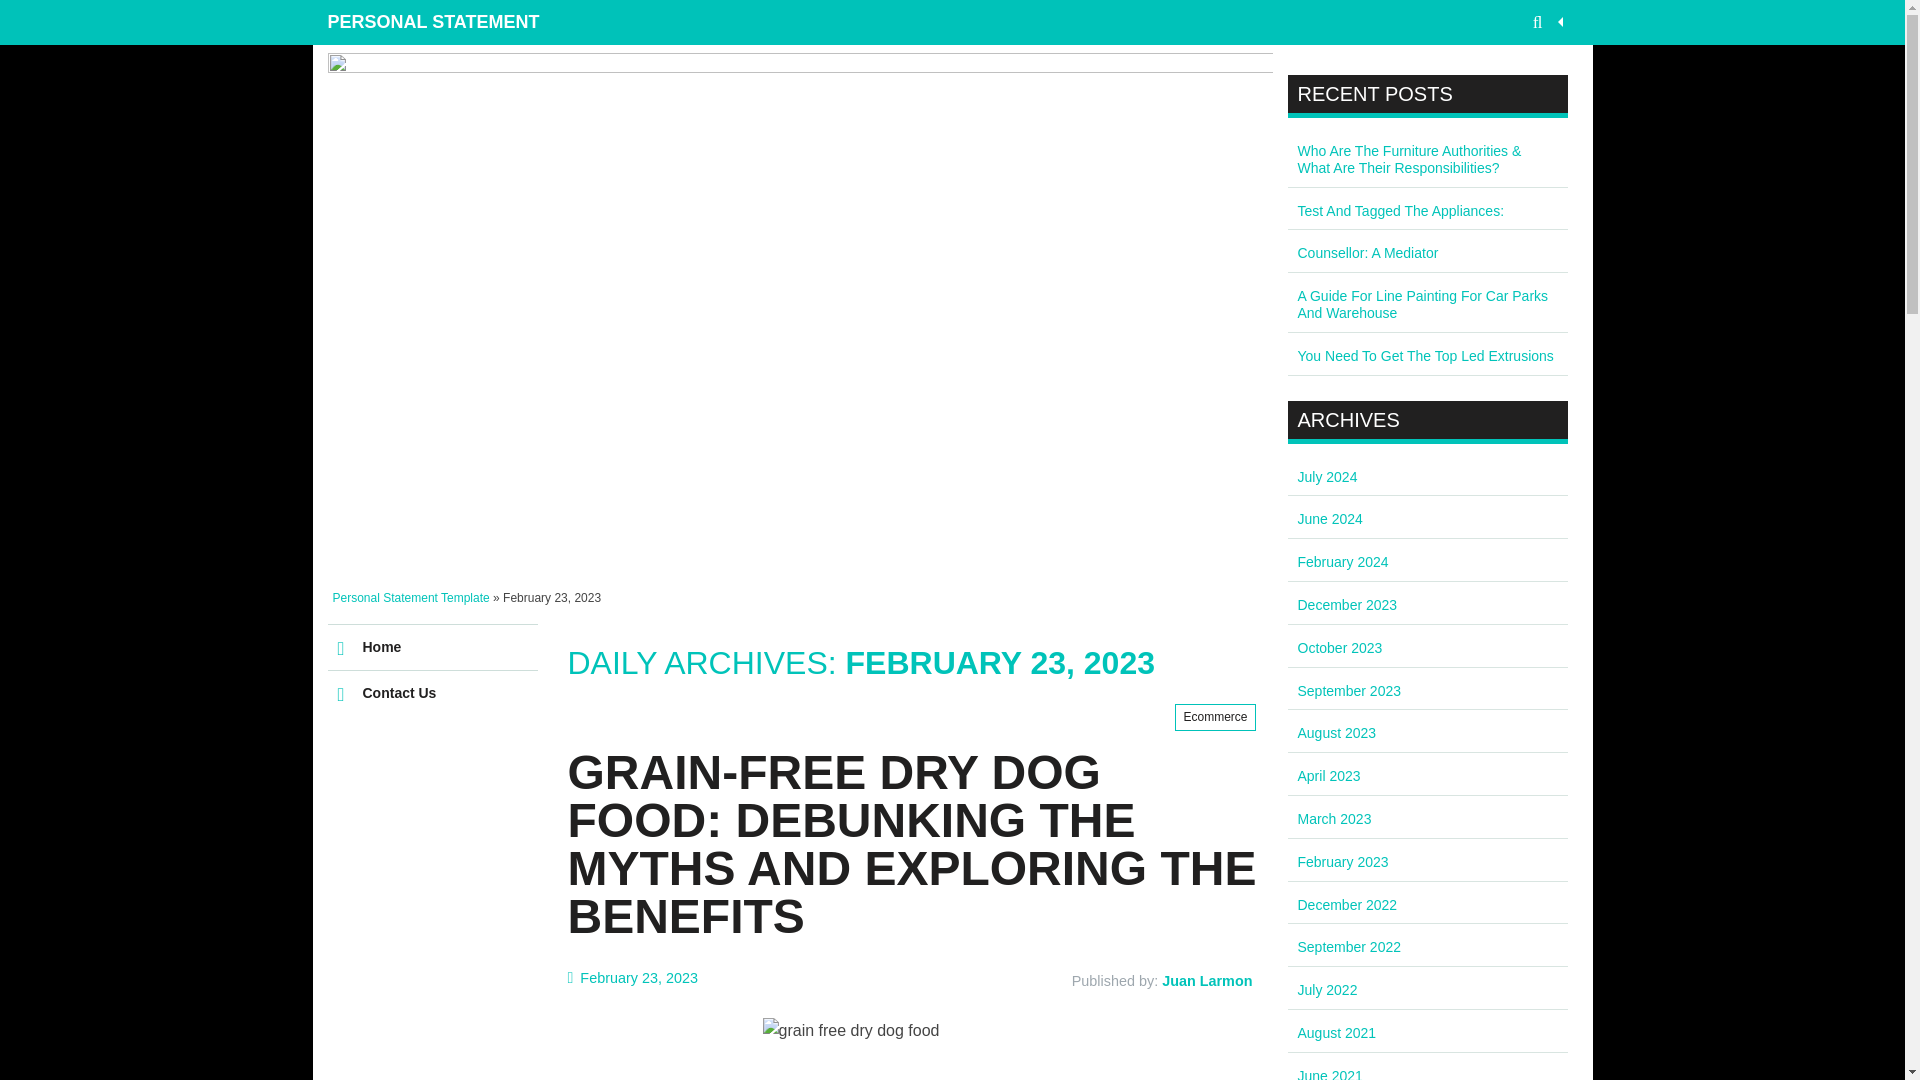  Describe the element at coordinates (1340, 648) in the screenshot. I see `October 2023` at that location.